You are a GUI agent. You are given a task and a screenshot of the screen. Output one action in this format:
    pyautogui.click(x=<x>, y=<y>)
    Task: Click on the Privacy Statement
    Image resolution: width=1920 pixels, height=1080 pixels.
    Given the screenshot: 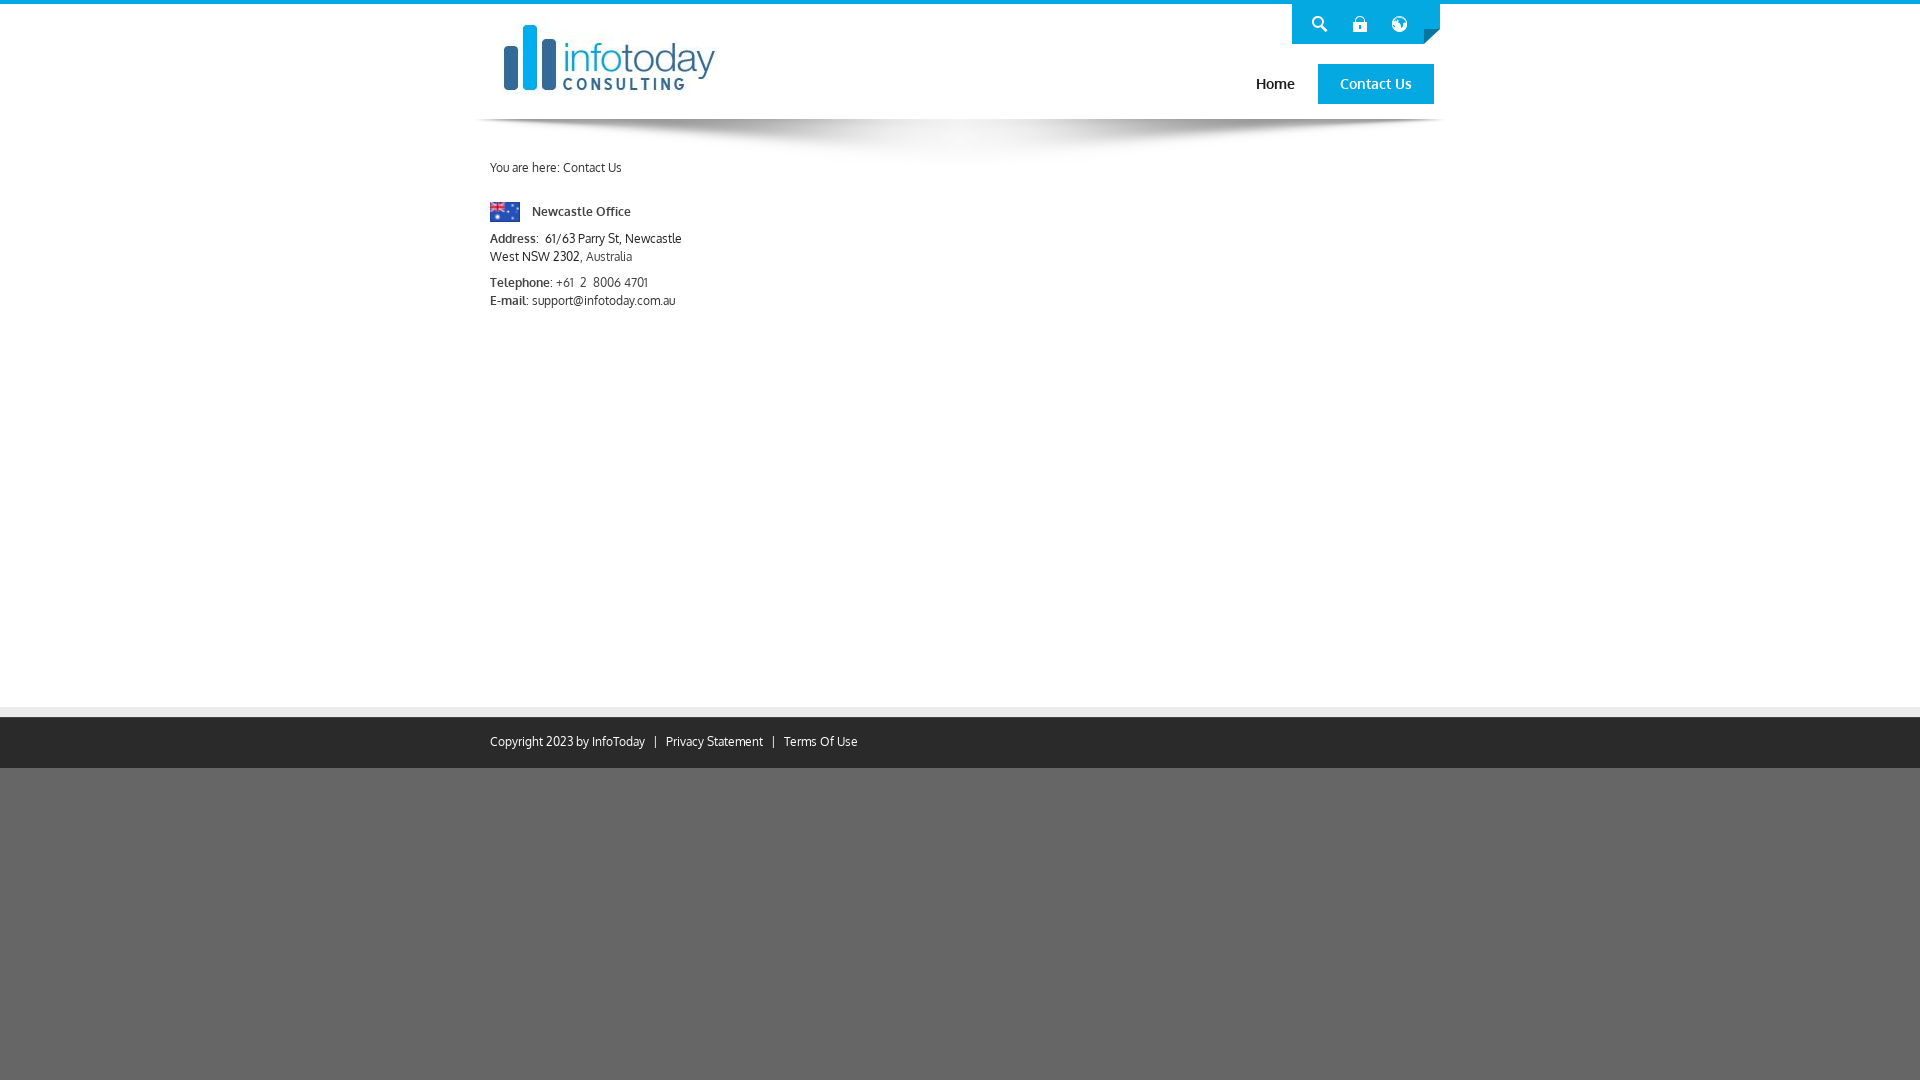 What is the action you would take?
    pyautogui.click(x=714, y=742)
    